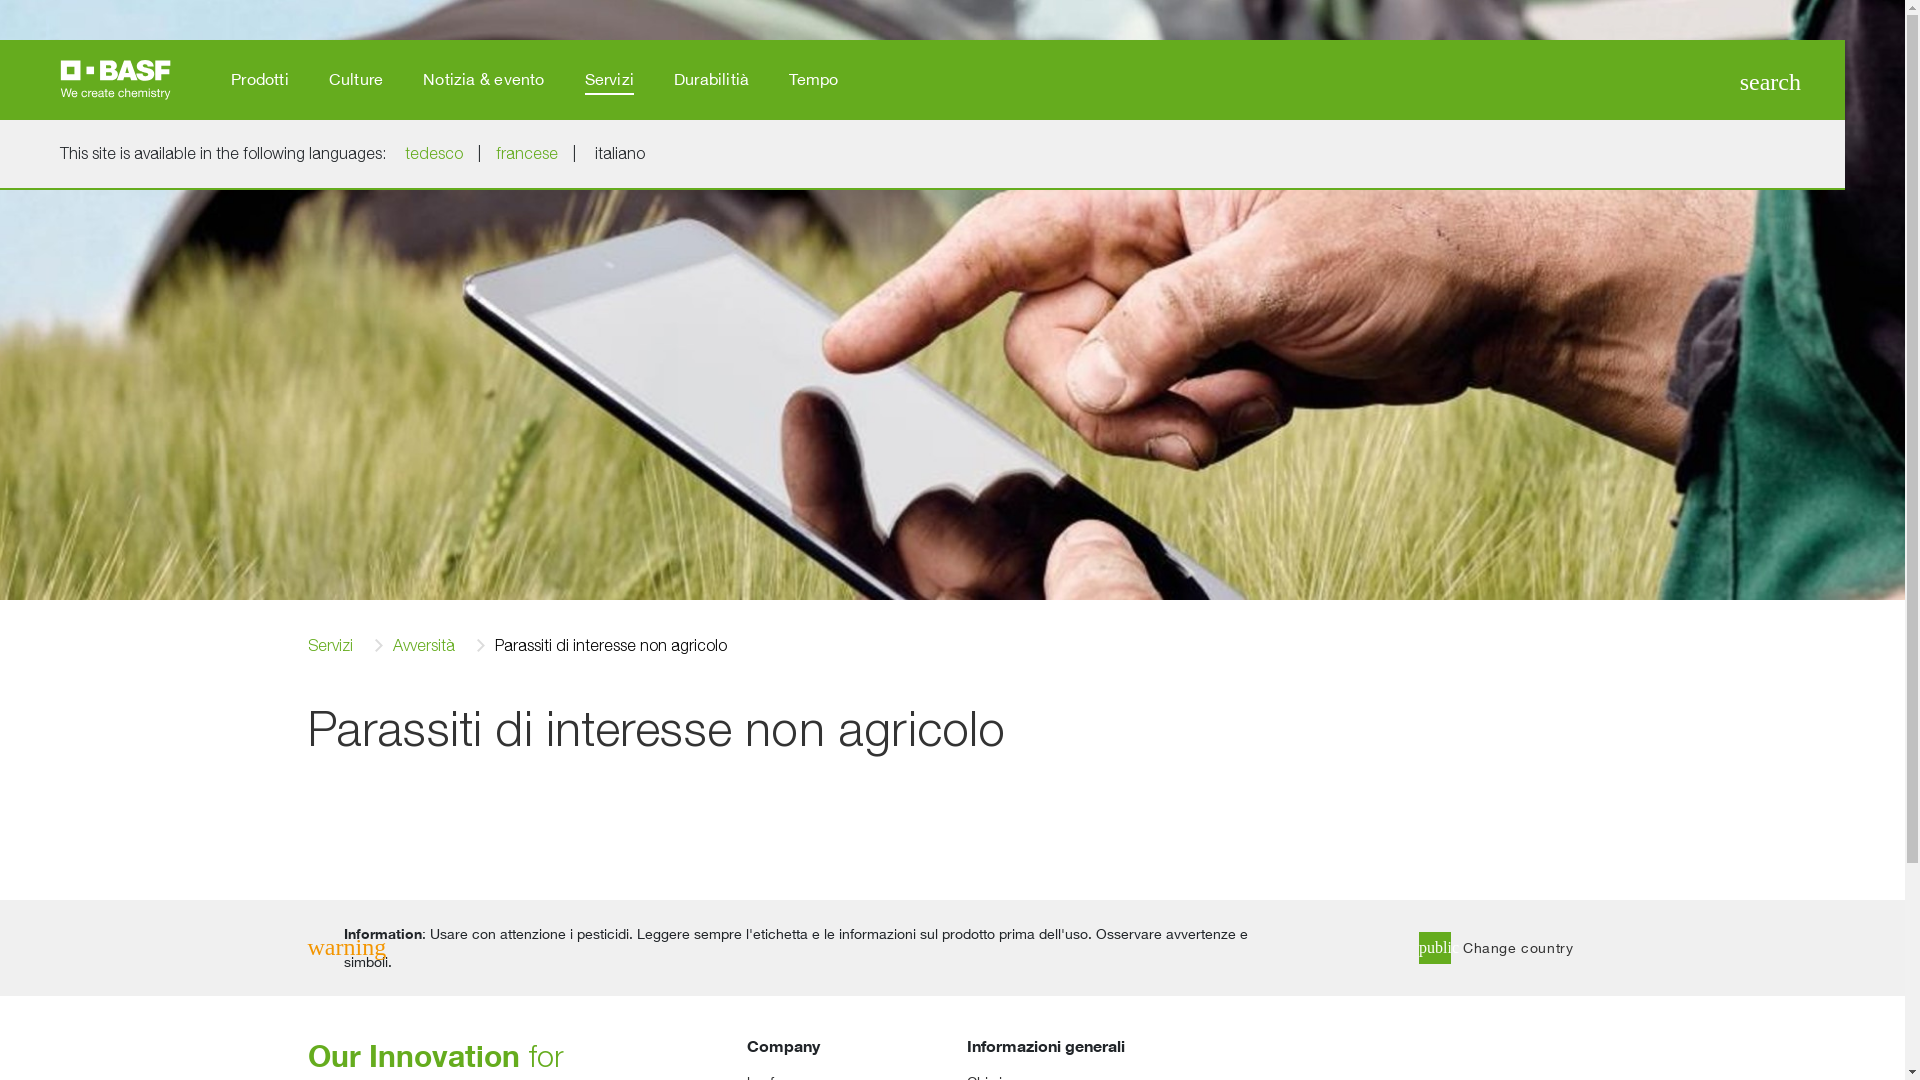 This screenshot has width=1920, height=1080. I want to click on Prodotti, so click(260, 80).